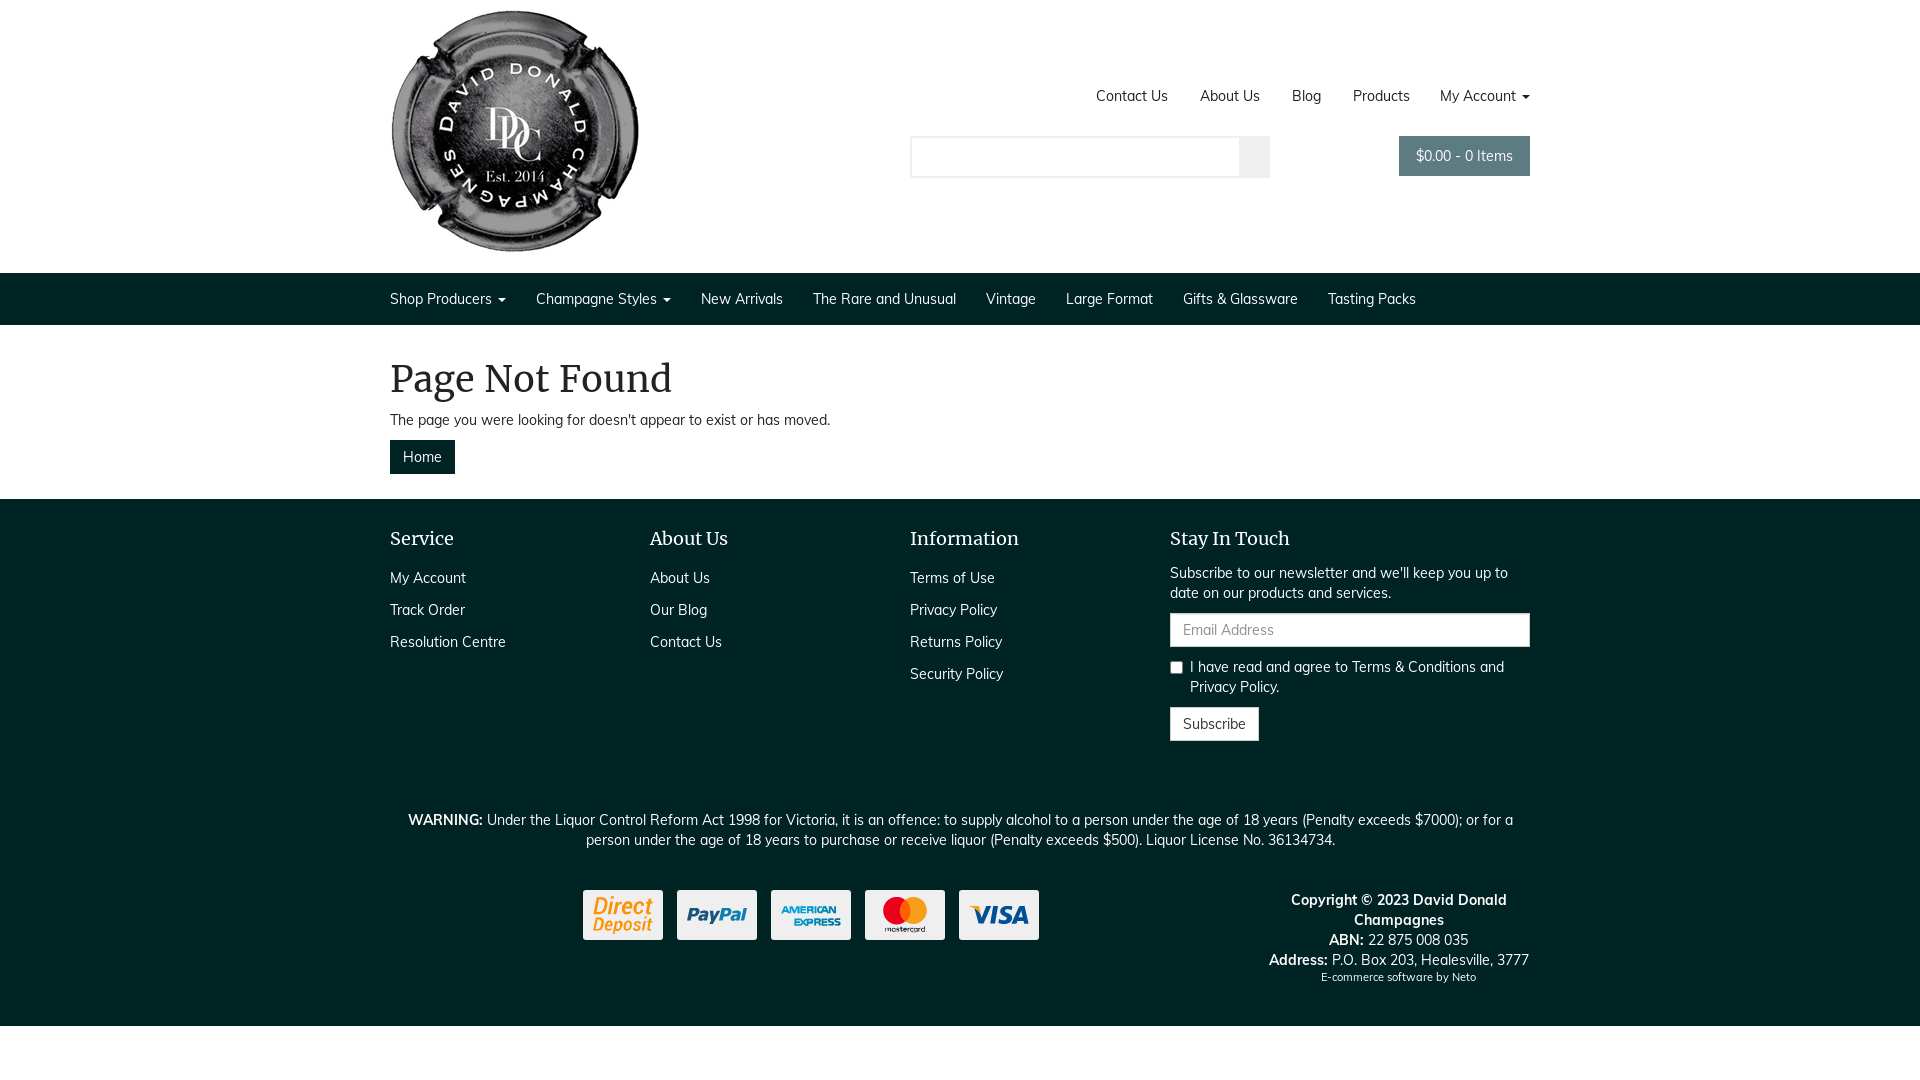 This screenshot has height=1080, width=1920. I want to click on My Account, so click(498, 578).